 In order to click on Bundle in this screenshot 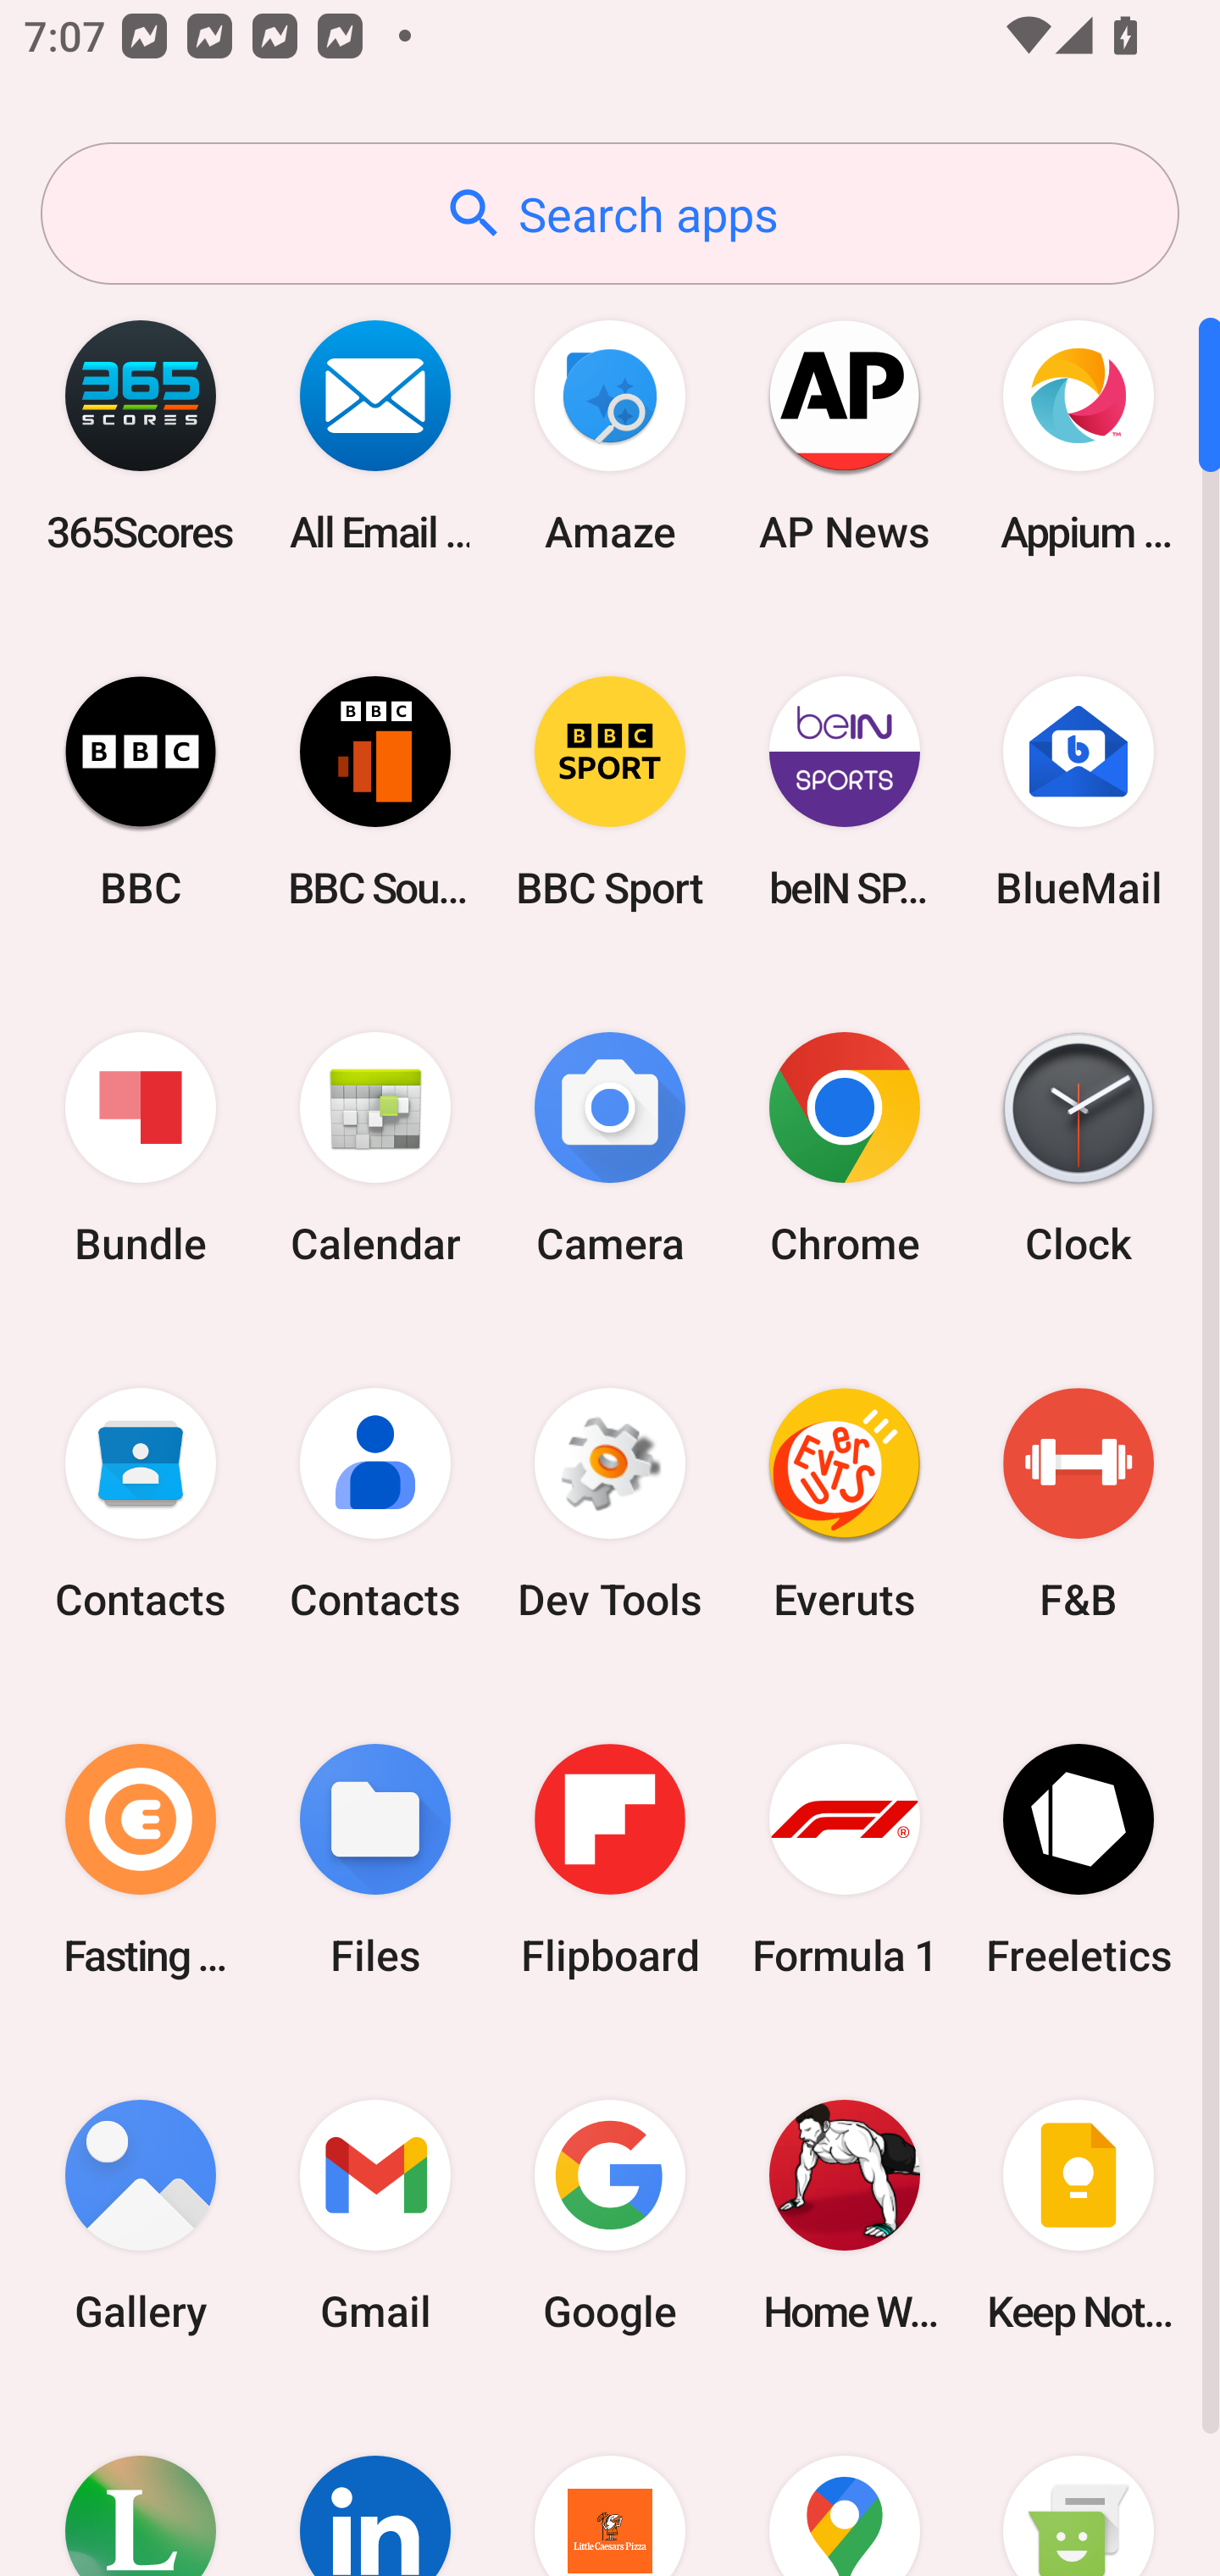, I will do `click(141, 1149)`.